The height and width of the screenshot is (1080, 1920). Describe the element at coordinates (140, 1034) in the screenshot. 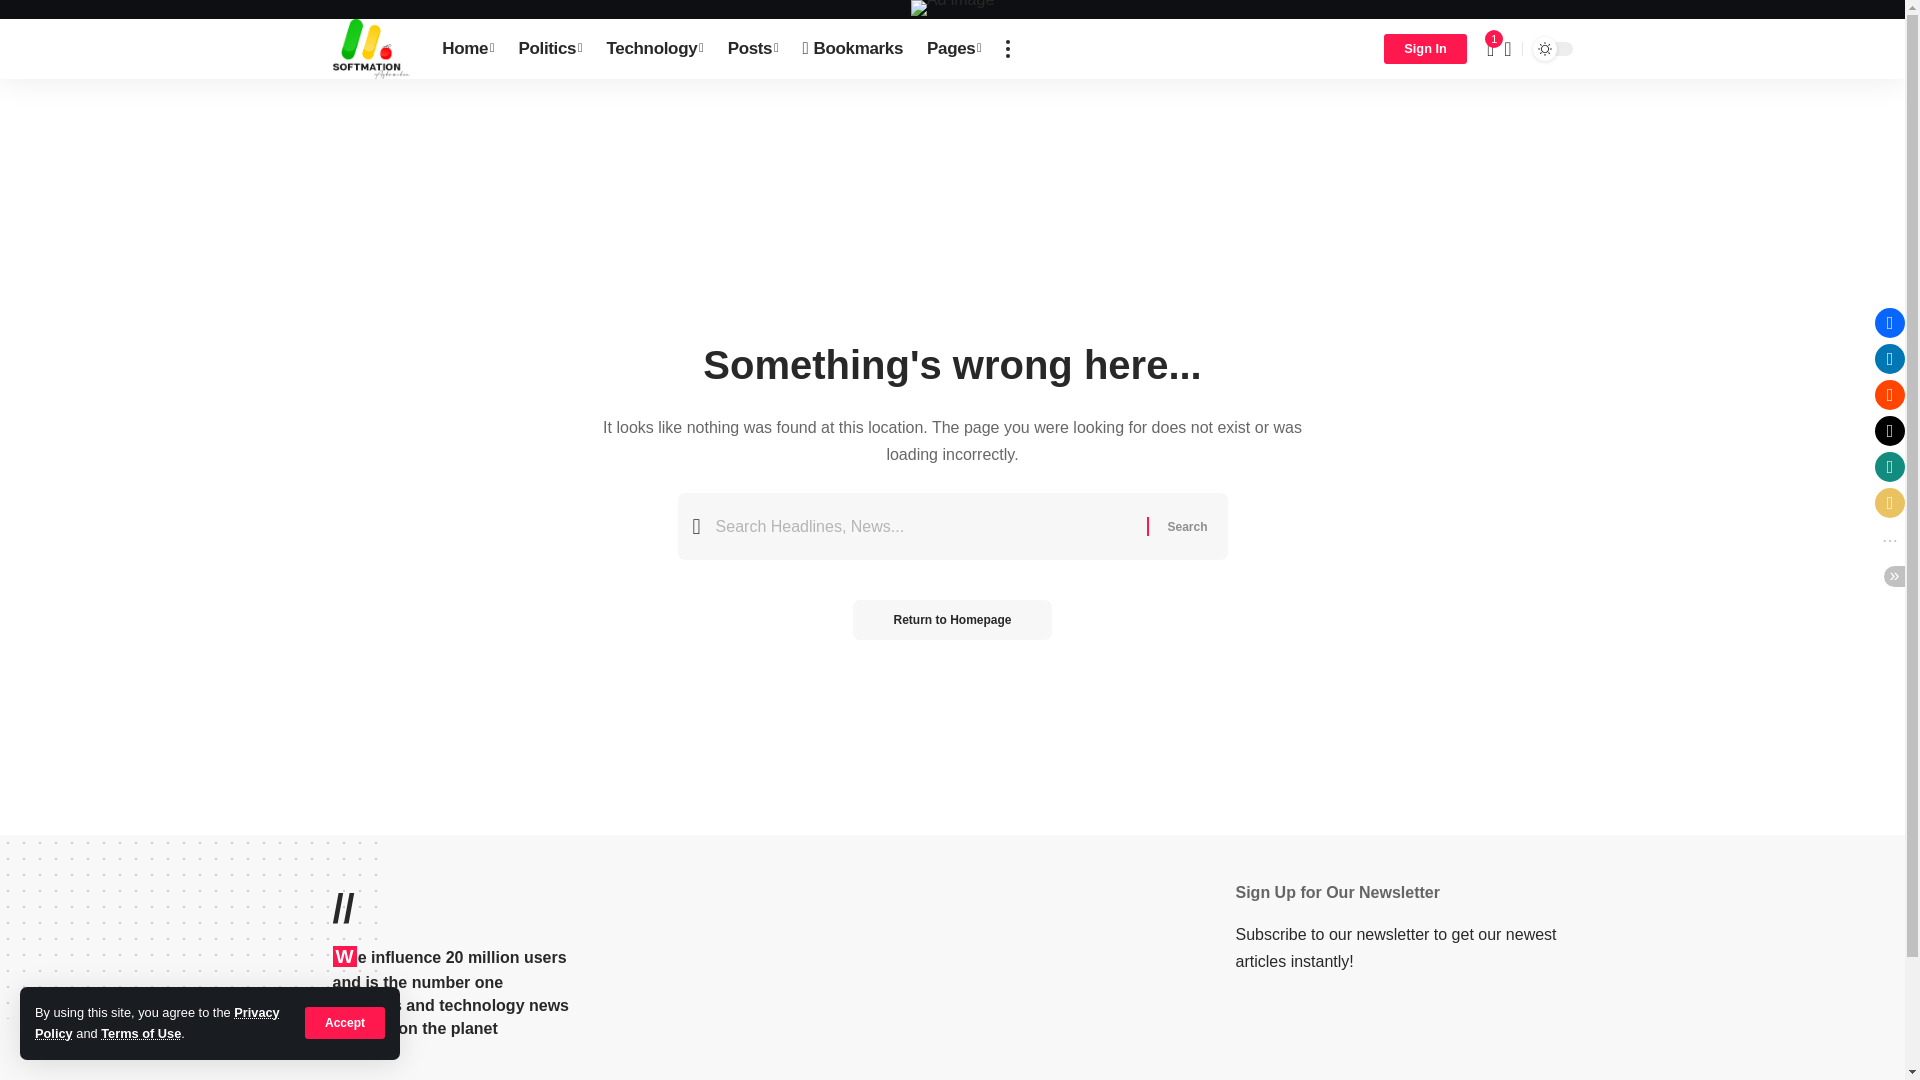

I see `Terms of Use` at that location.